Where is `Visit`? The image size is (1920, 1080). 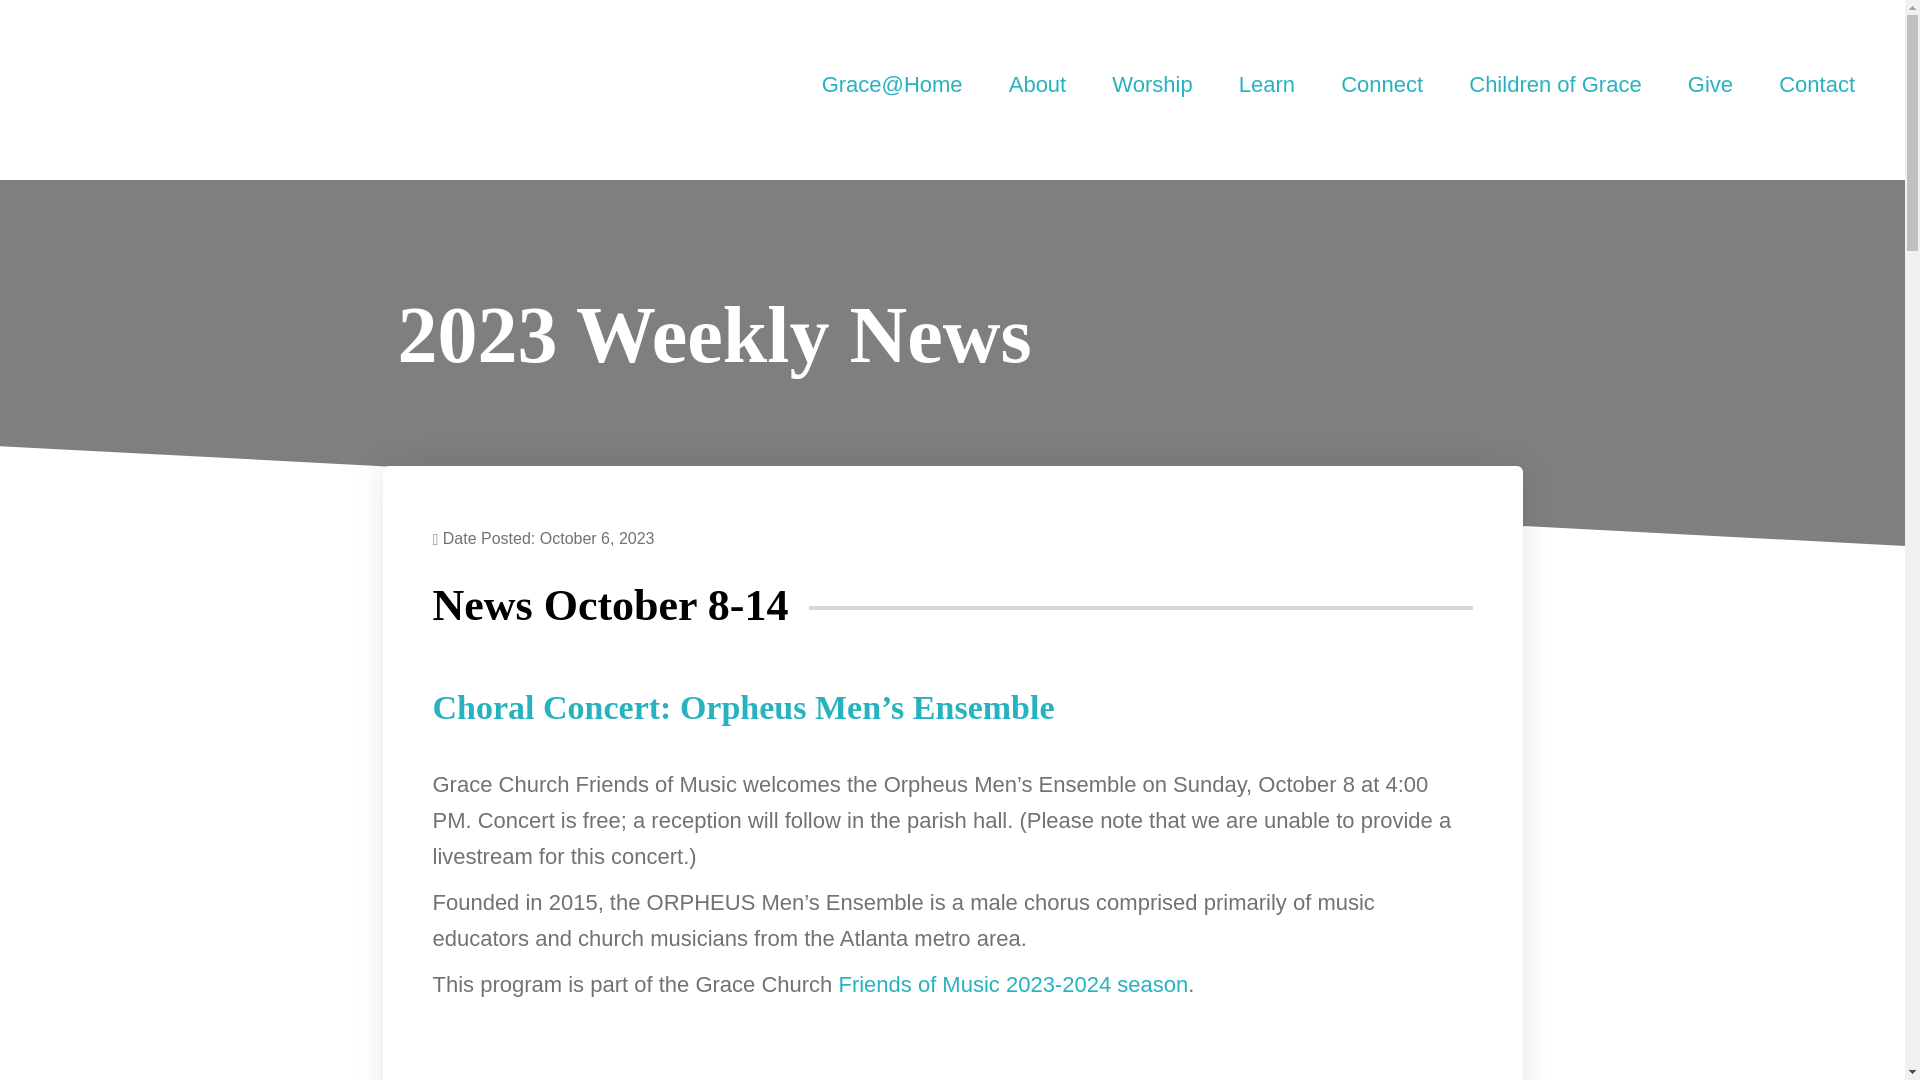
Visit is located at coordinates (720, 85).